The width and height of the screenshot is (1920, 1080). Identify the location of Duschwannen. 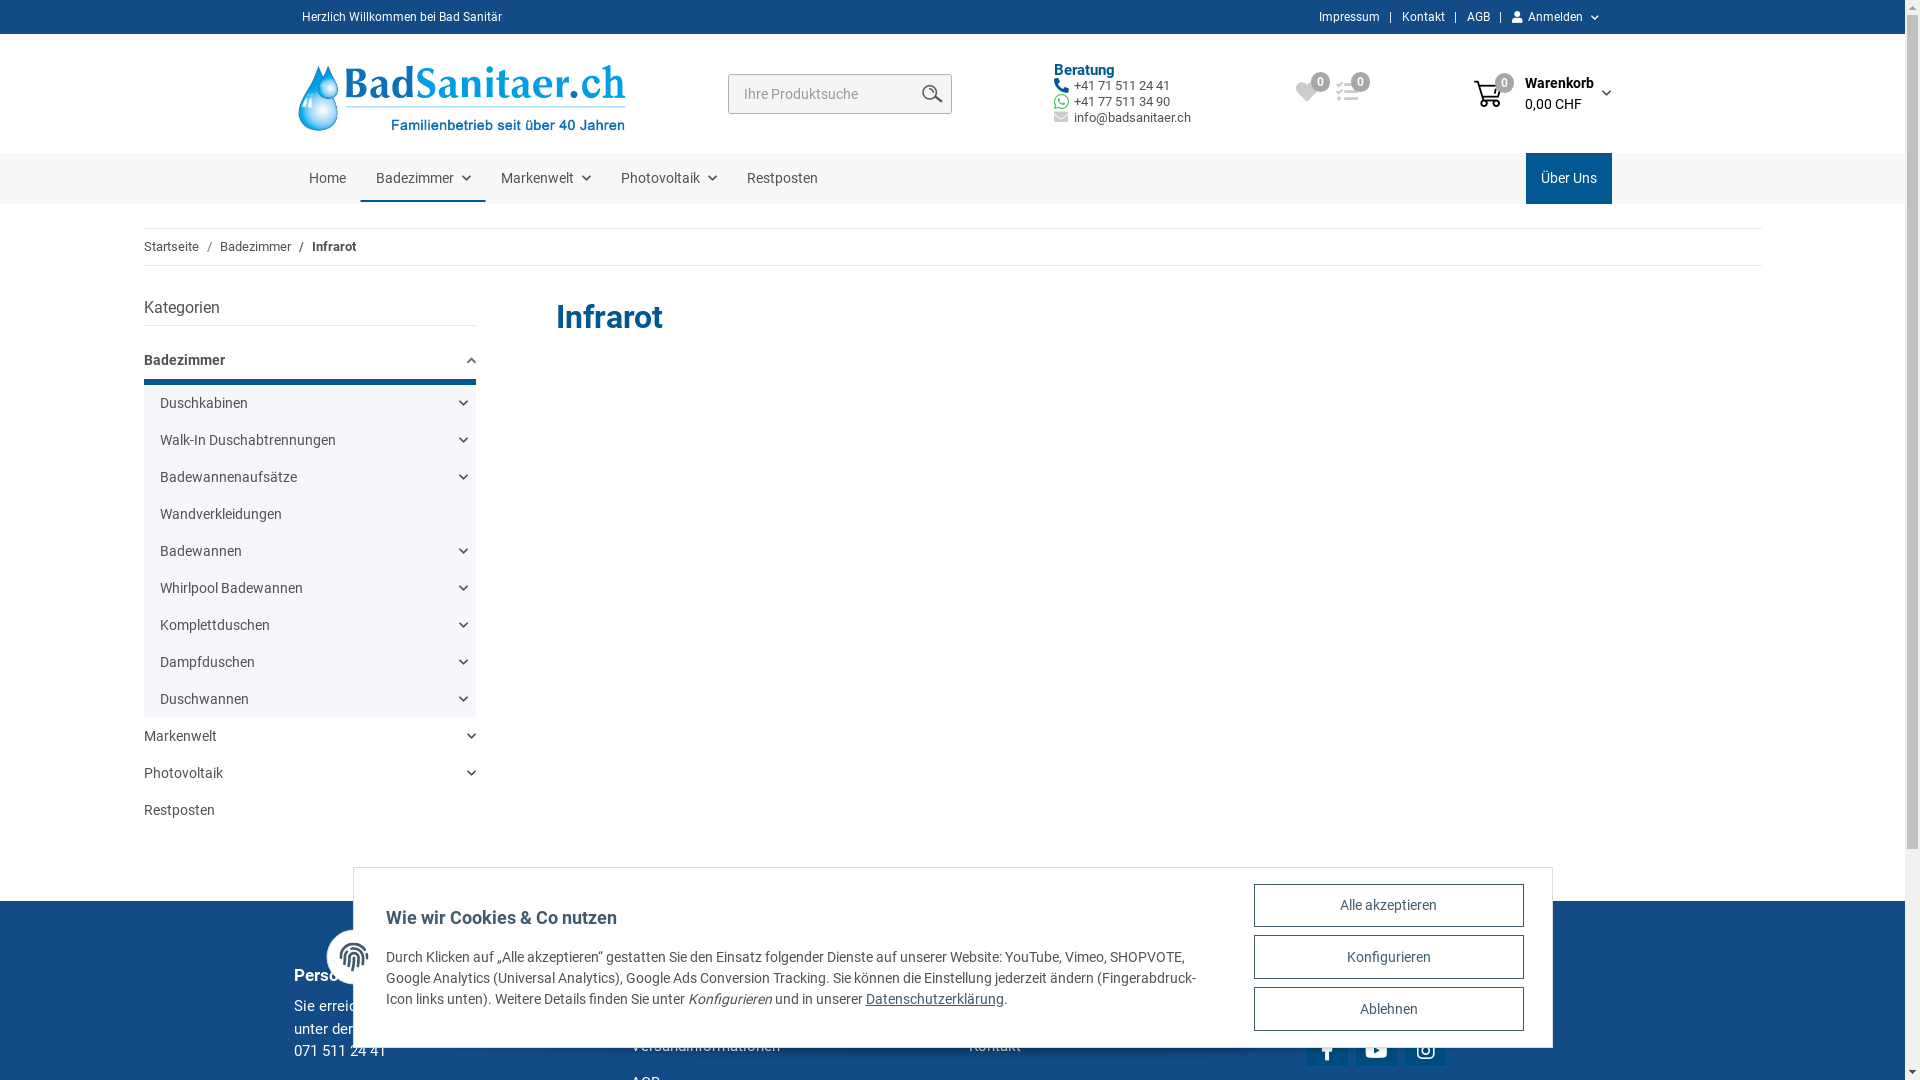
(204, 700).